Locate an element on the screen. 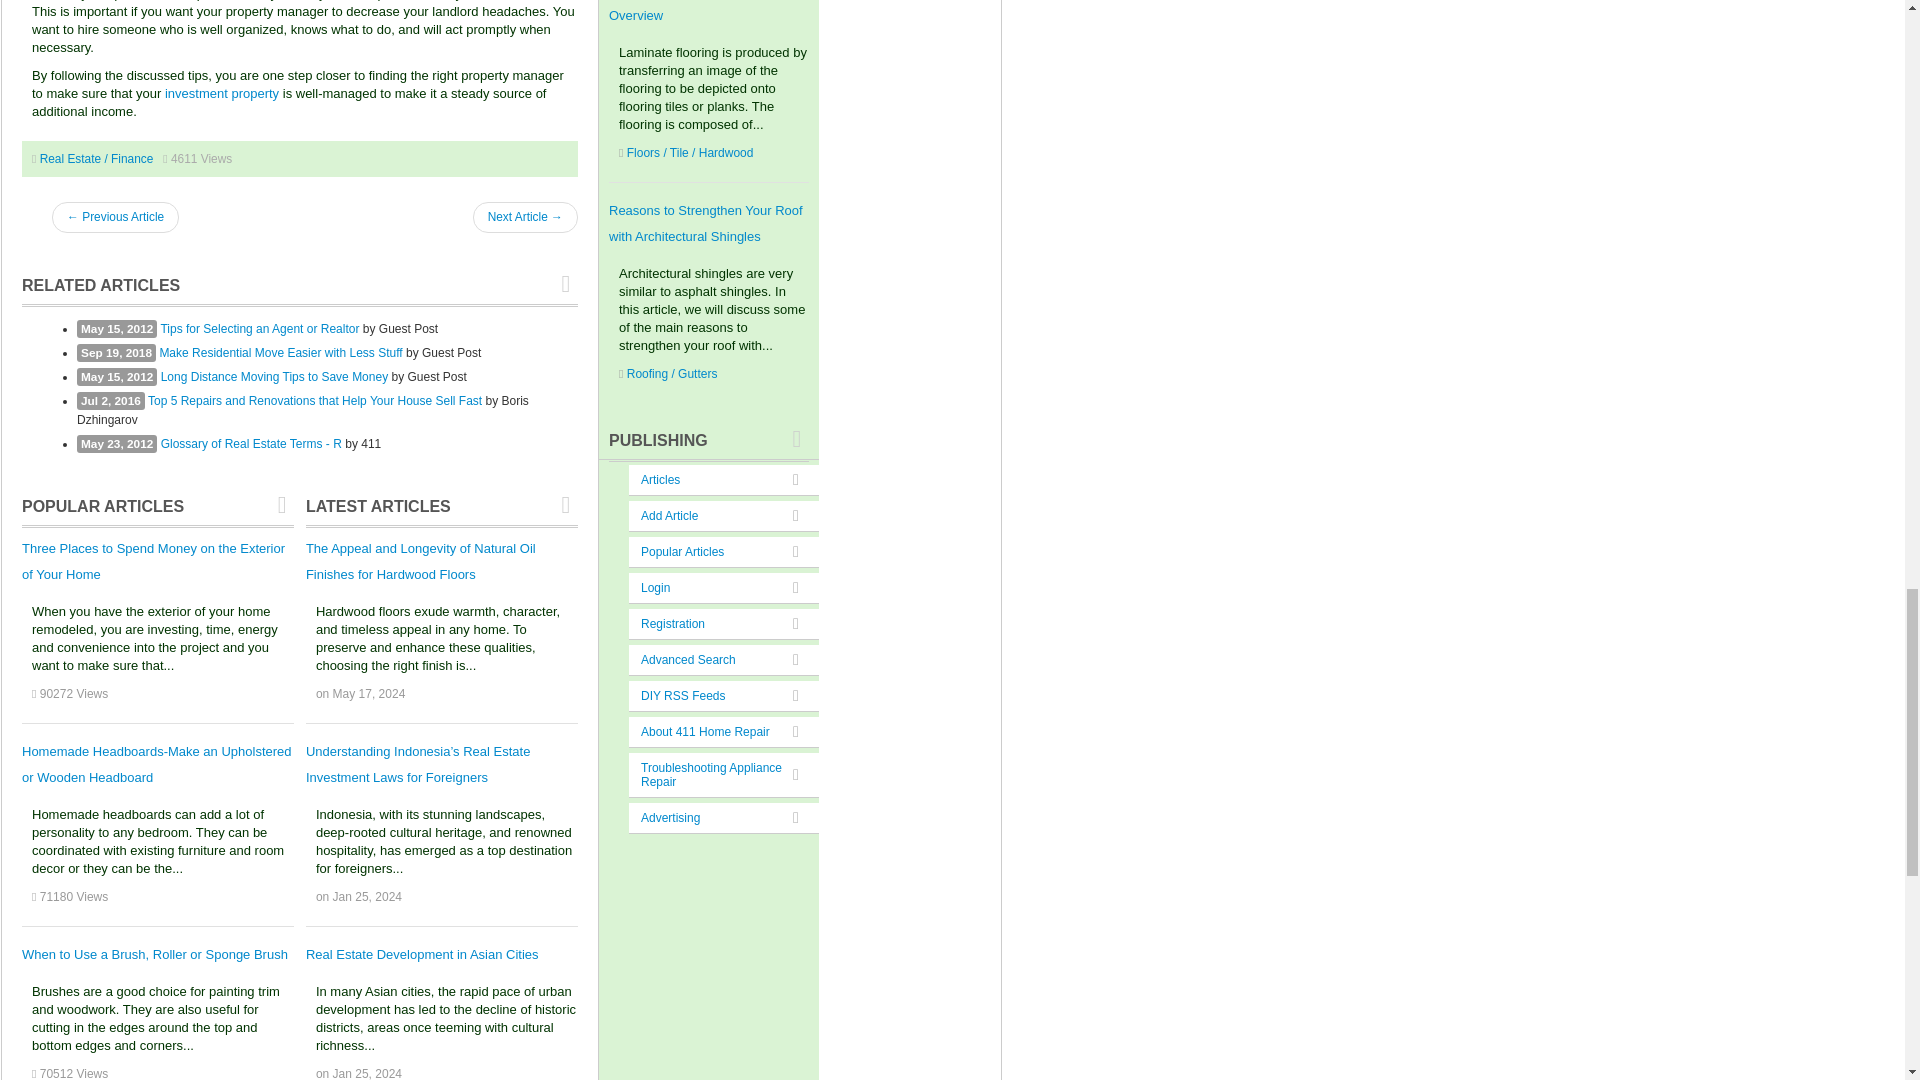 Image resolution: width=1920 pixels, height=1080 pixels. How to Create a Great Office Space is located at coordinates (114, 217).